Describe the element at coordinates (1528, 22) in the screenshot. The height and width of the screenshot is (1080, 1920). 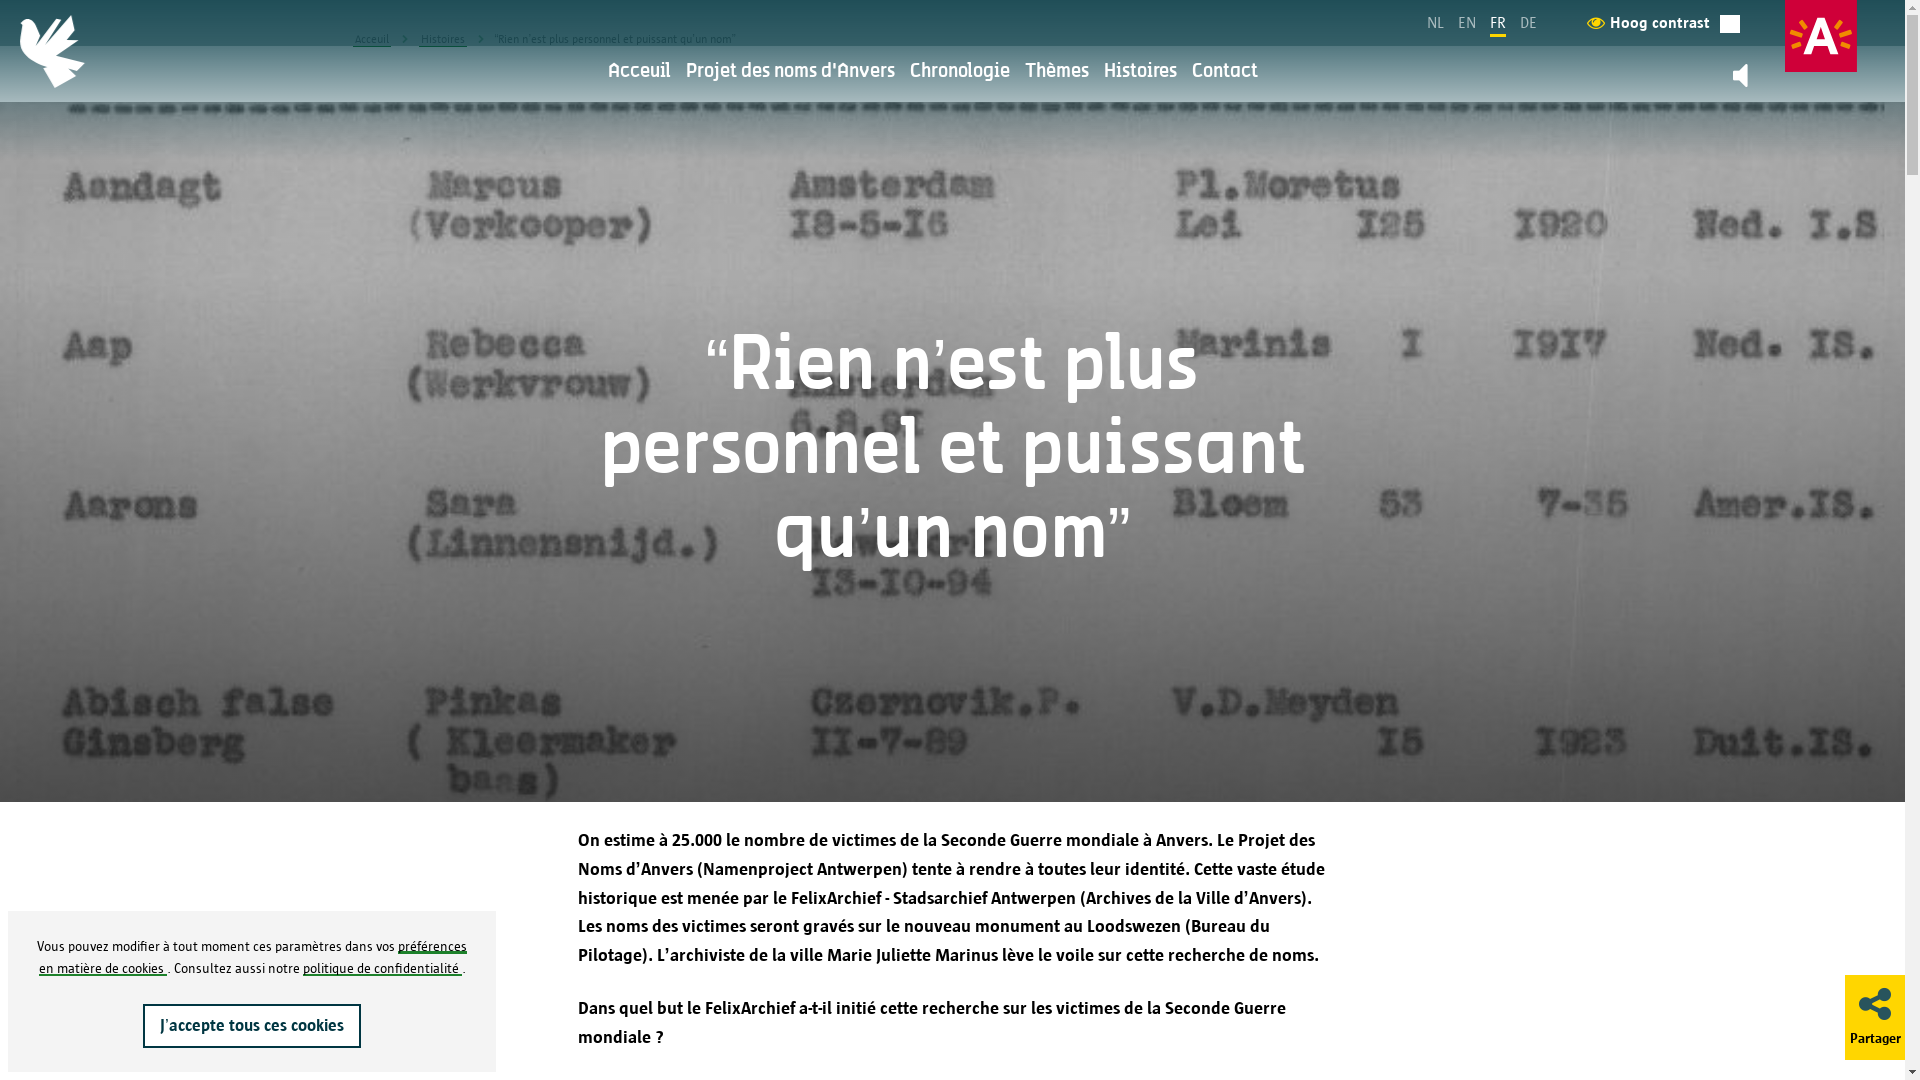
I see `DE` at that location.